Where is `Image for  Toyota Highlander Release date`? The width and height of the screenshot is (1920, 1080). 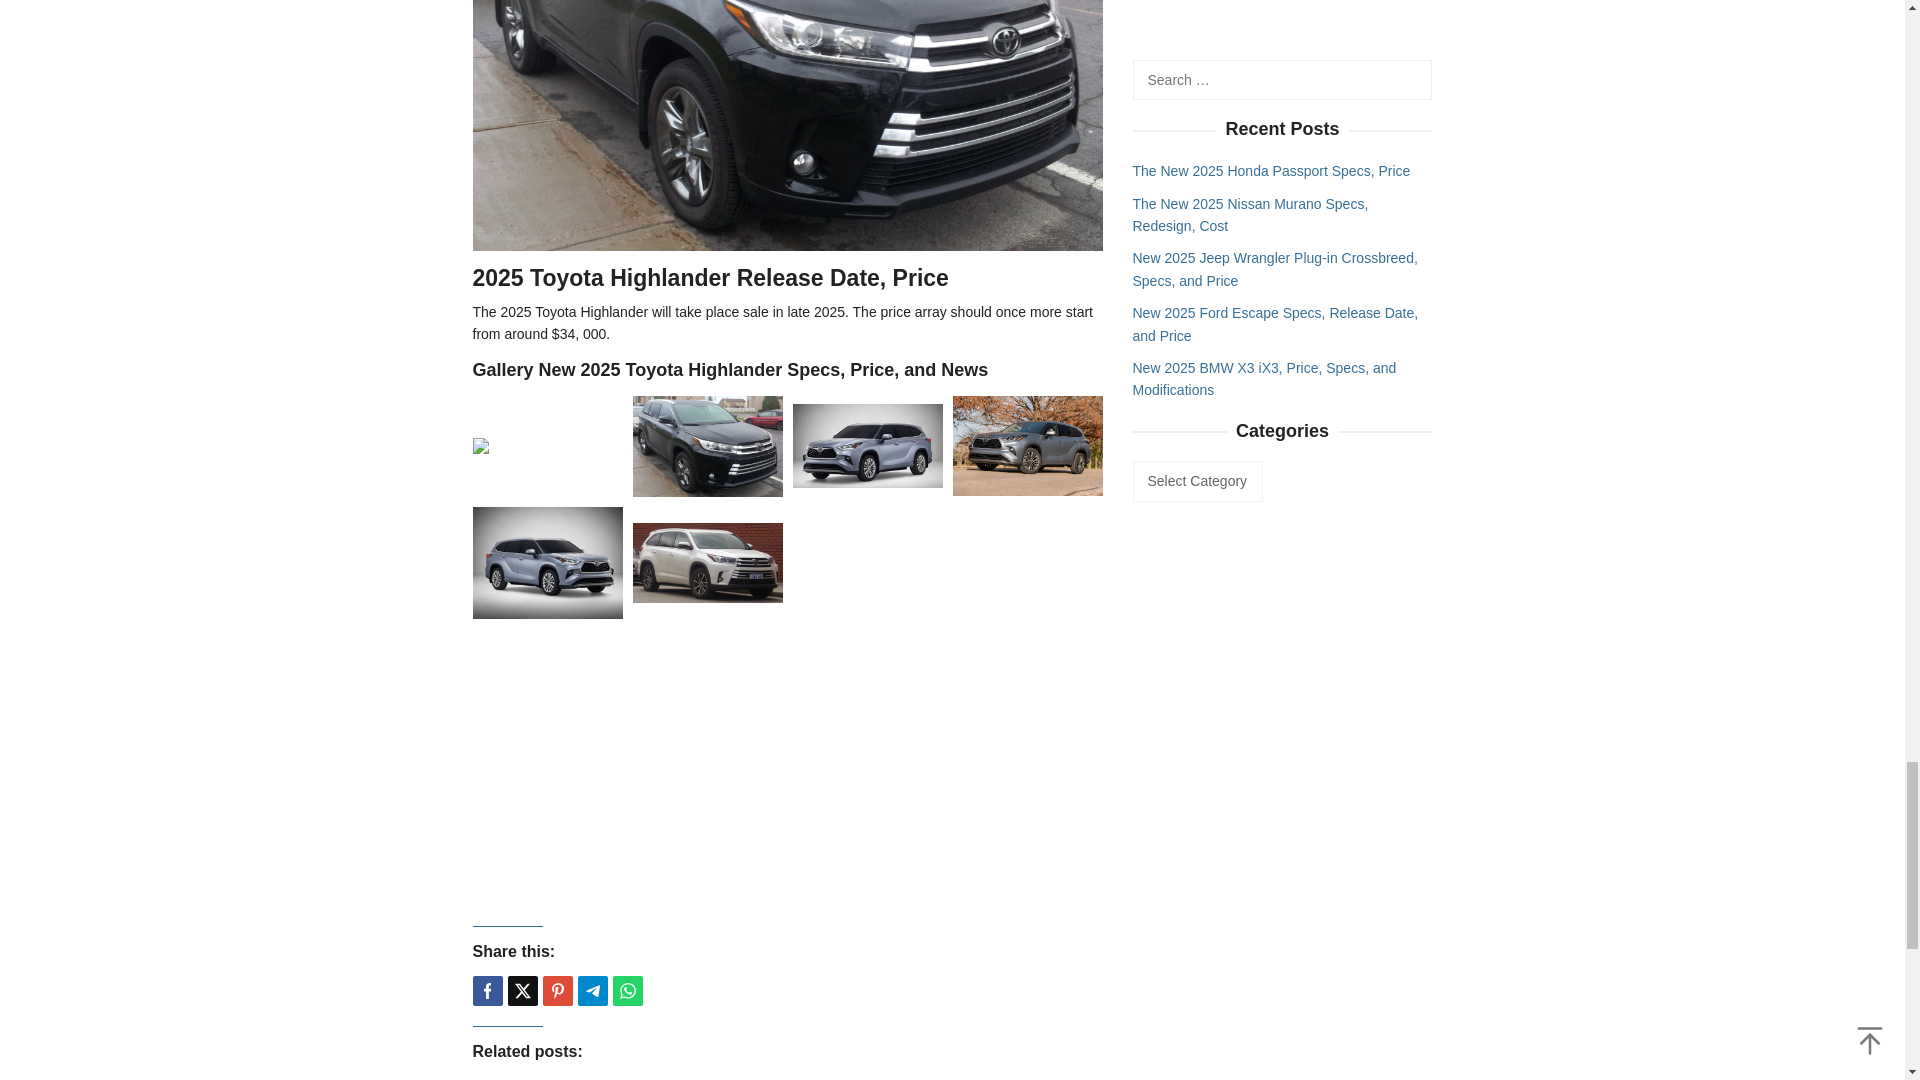 Image for  Toyota Highlander Release date is located at coordinates (547, 446).